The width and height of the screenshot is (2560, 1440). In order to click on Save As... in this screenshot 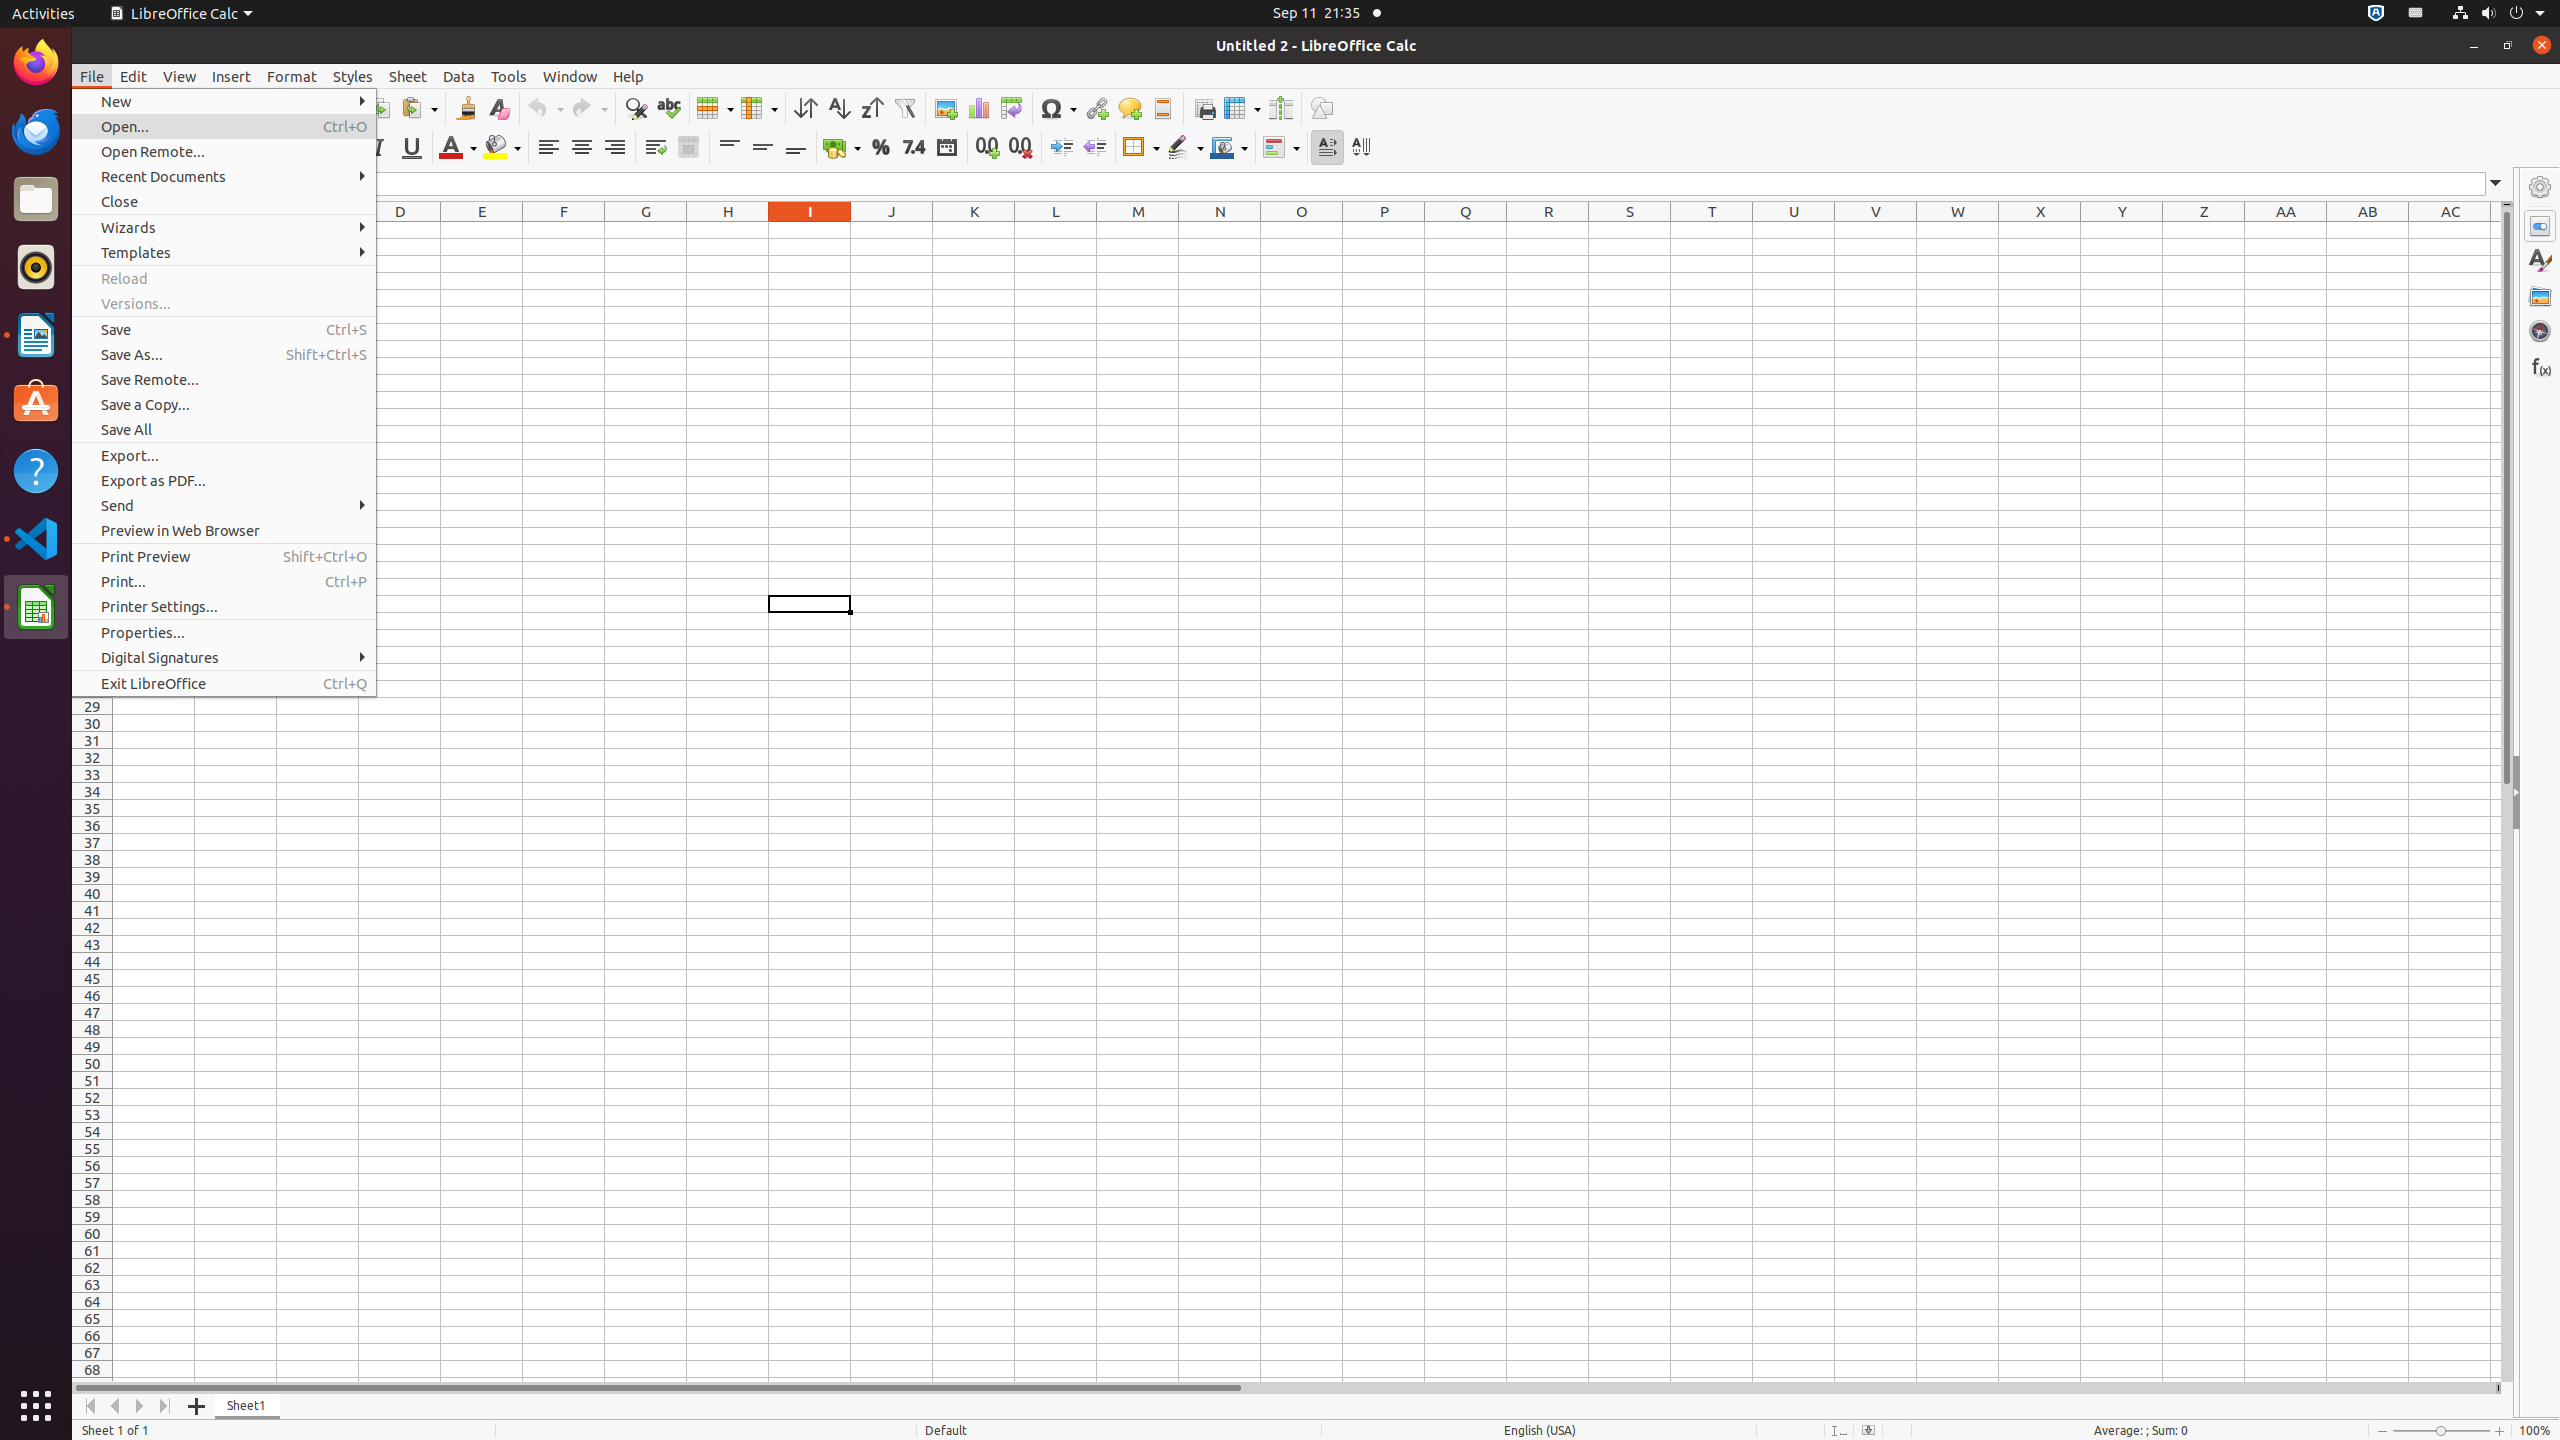, I will do `click(224, 354)`.